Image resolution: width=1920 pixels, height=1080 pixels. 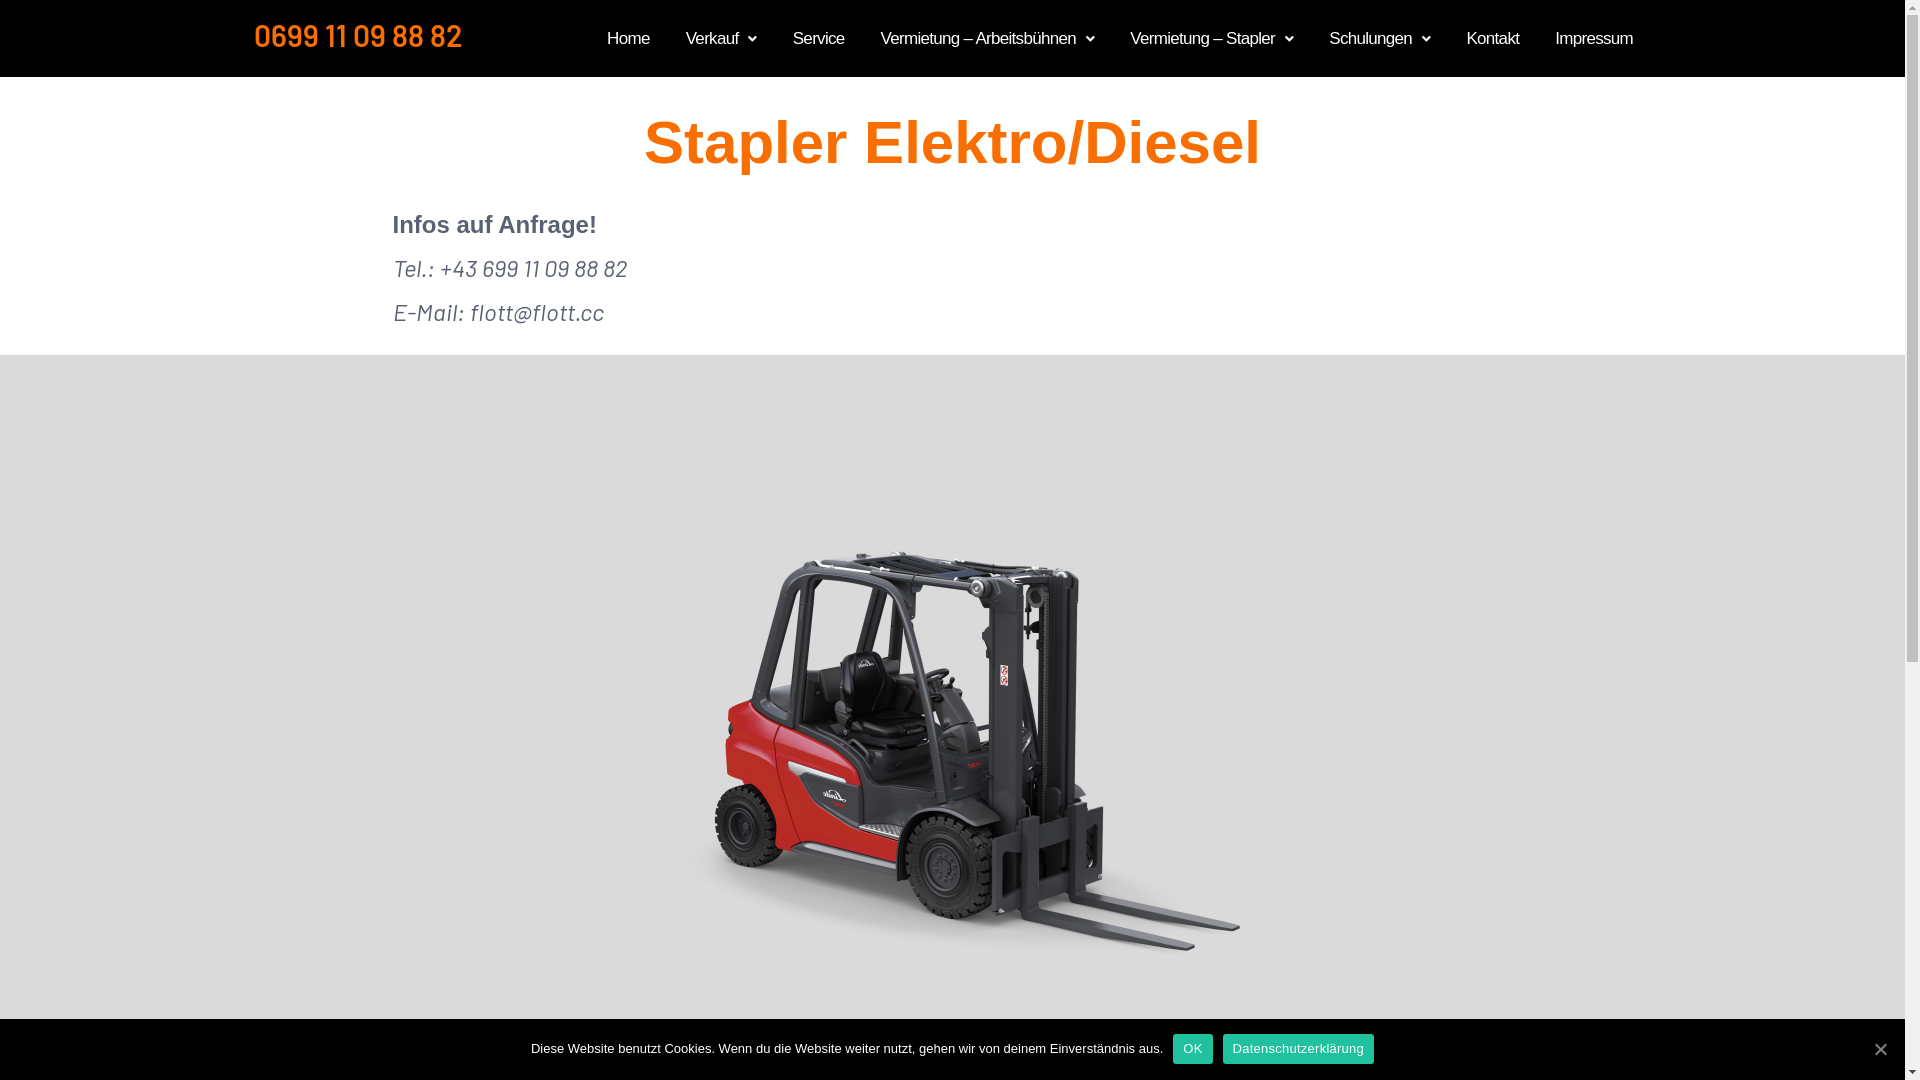 I want to click on Impressum, so click(x=1594, y=38).